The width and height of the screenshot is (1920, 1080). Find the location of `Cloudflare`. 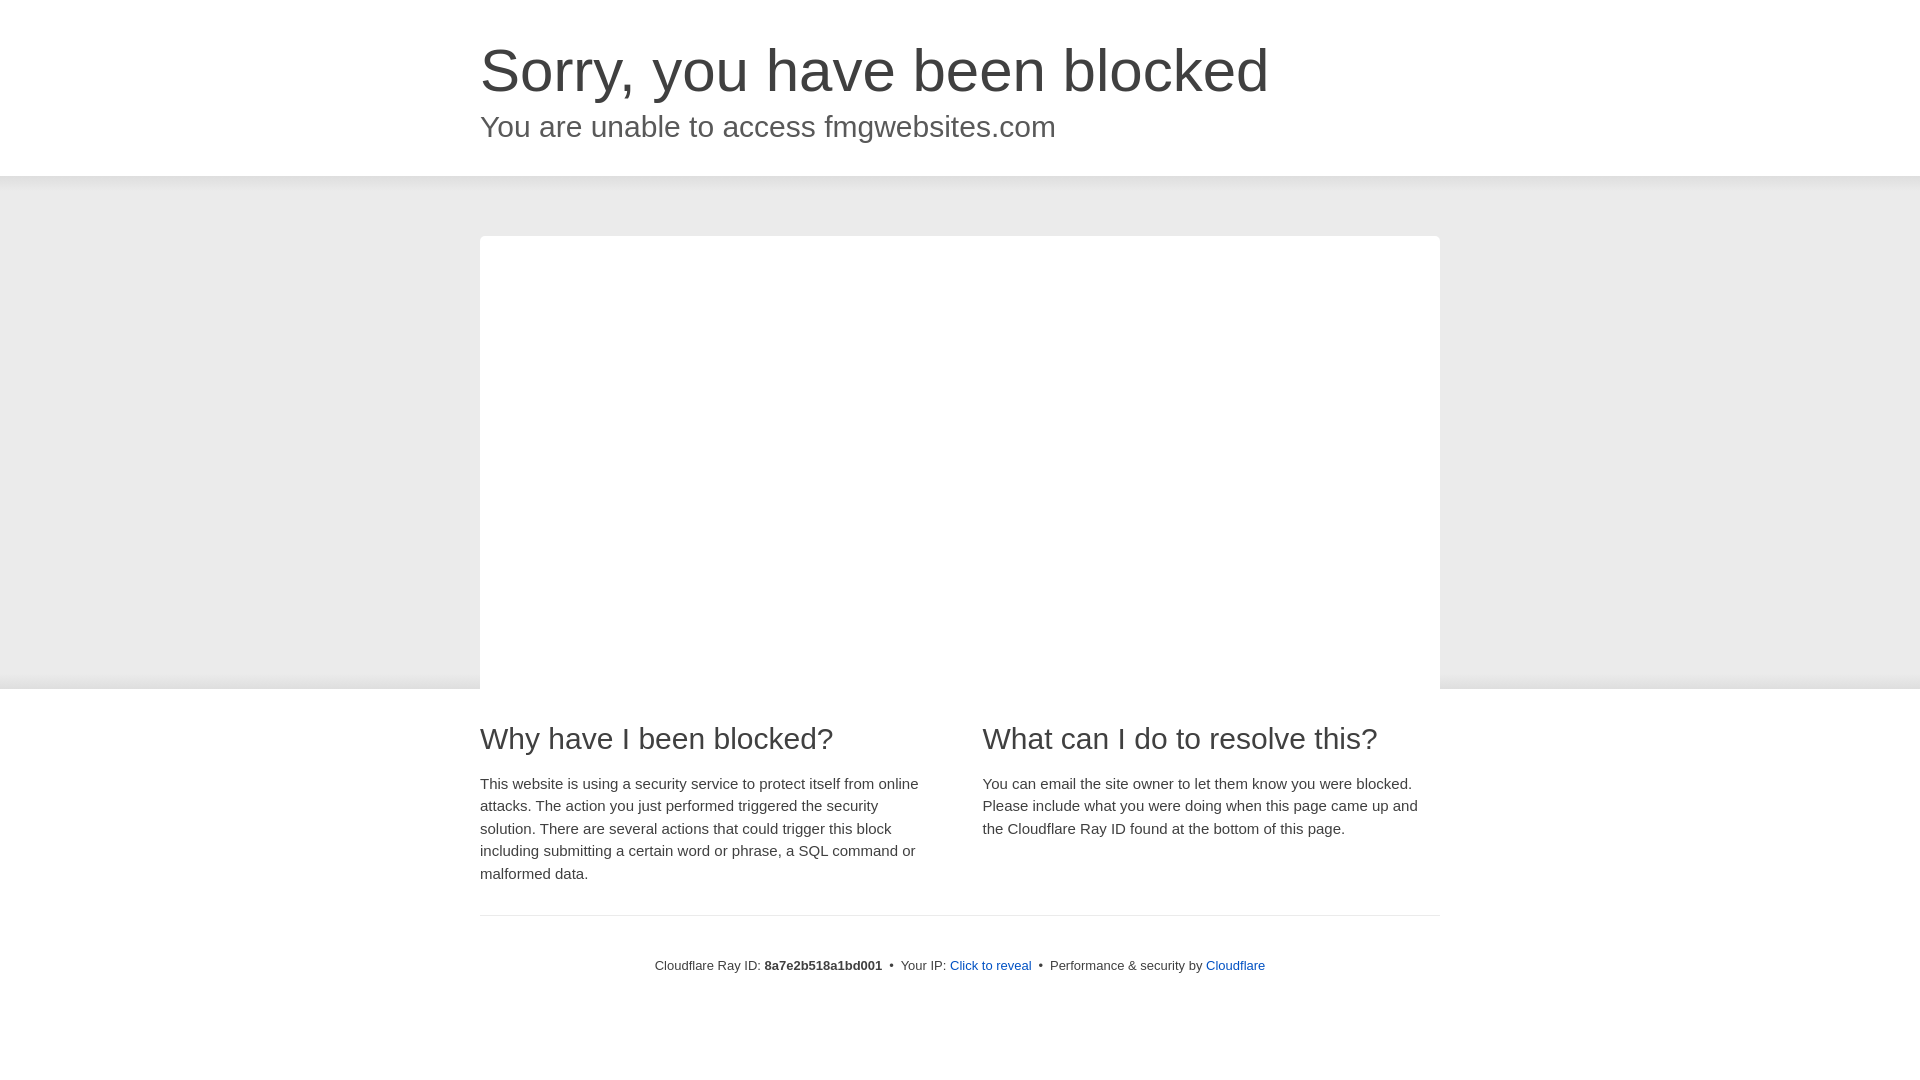

Cloudflare is located at coordinates (1235, 965).